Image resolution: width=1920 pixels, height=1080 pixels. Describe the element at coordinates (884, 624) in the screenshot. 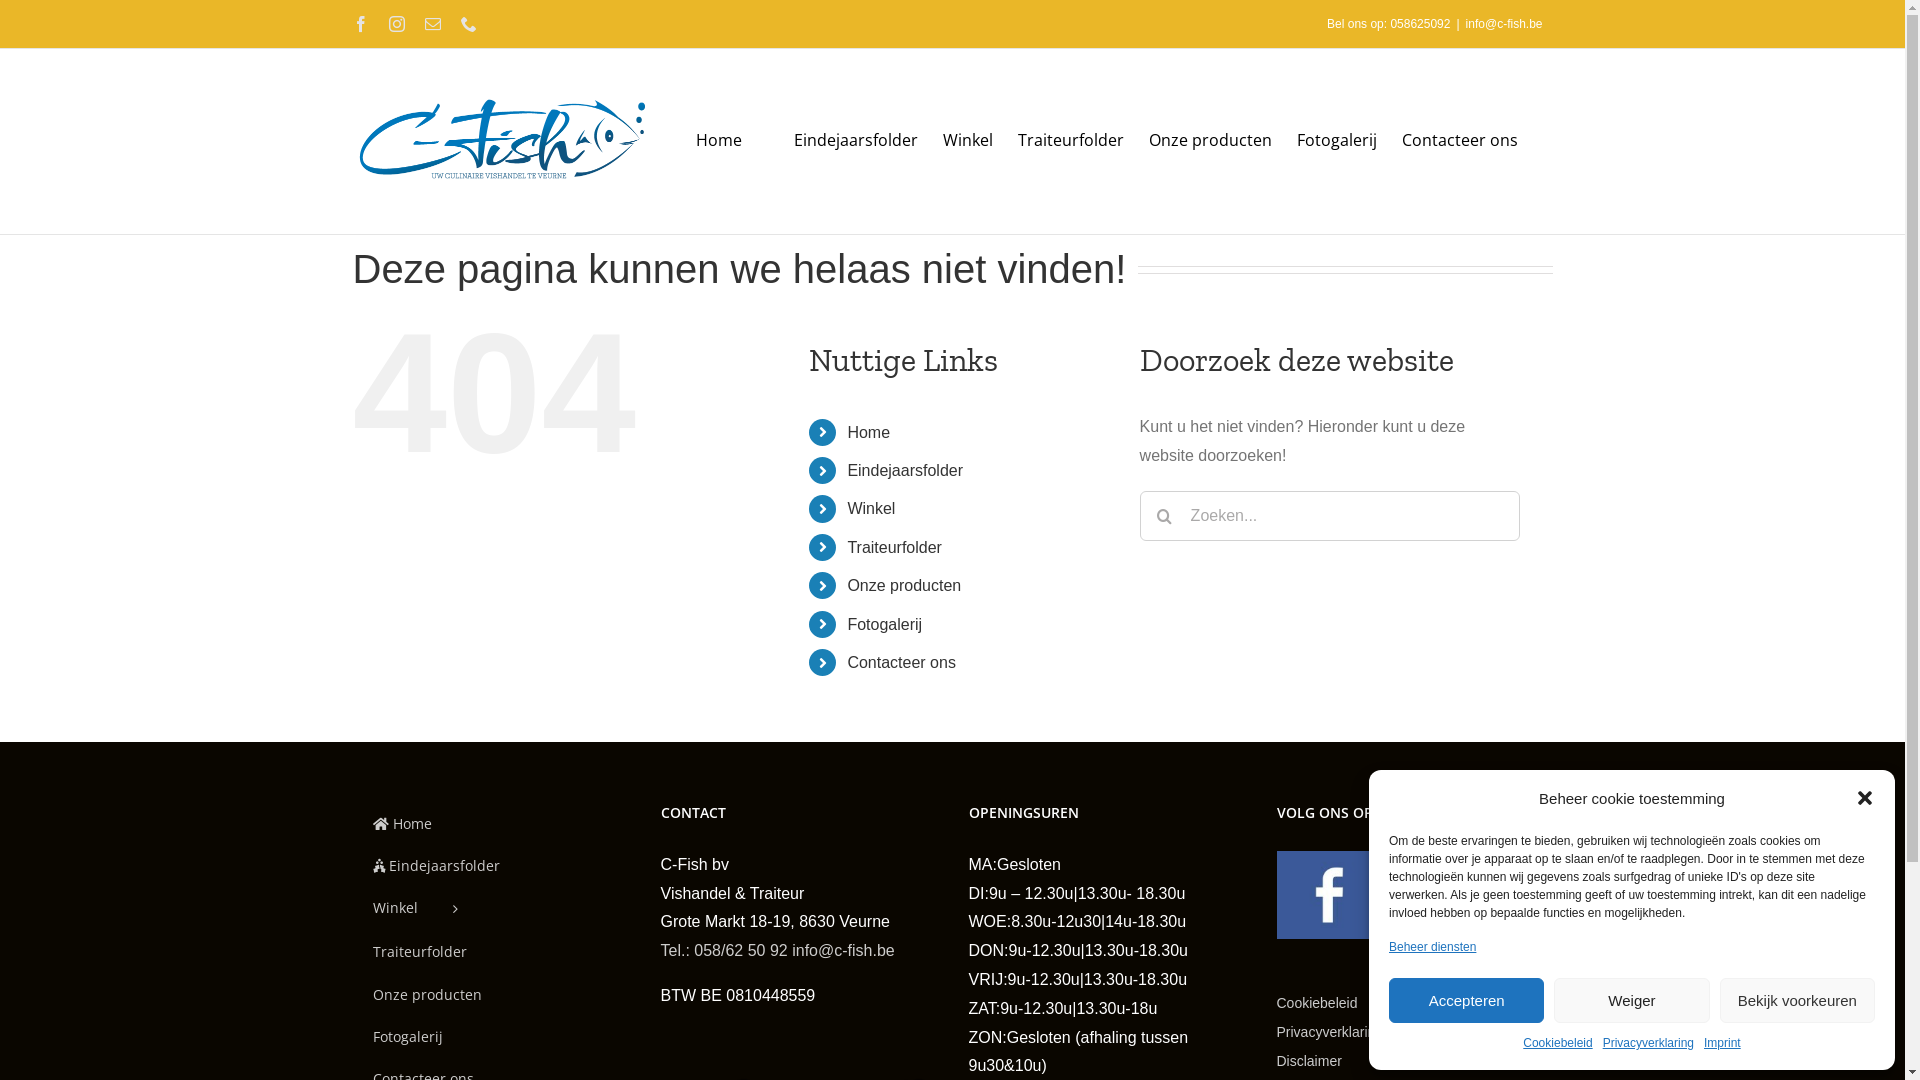

I see `Fotogalerij` at that location.